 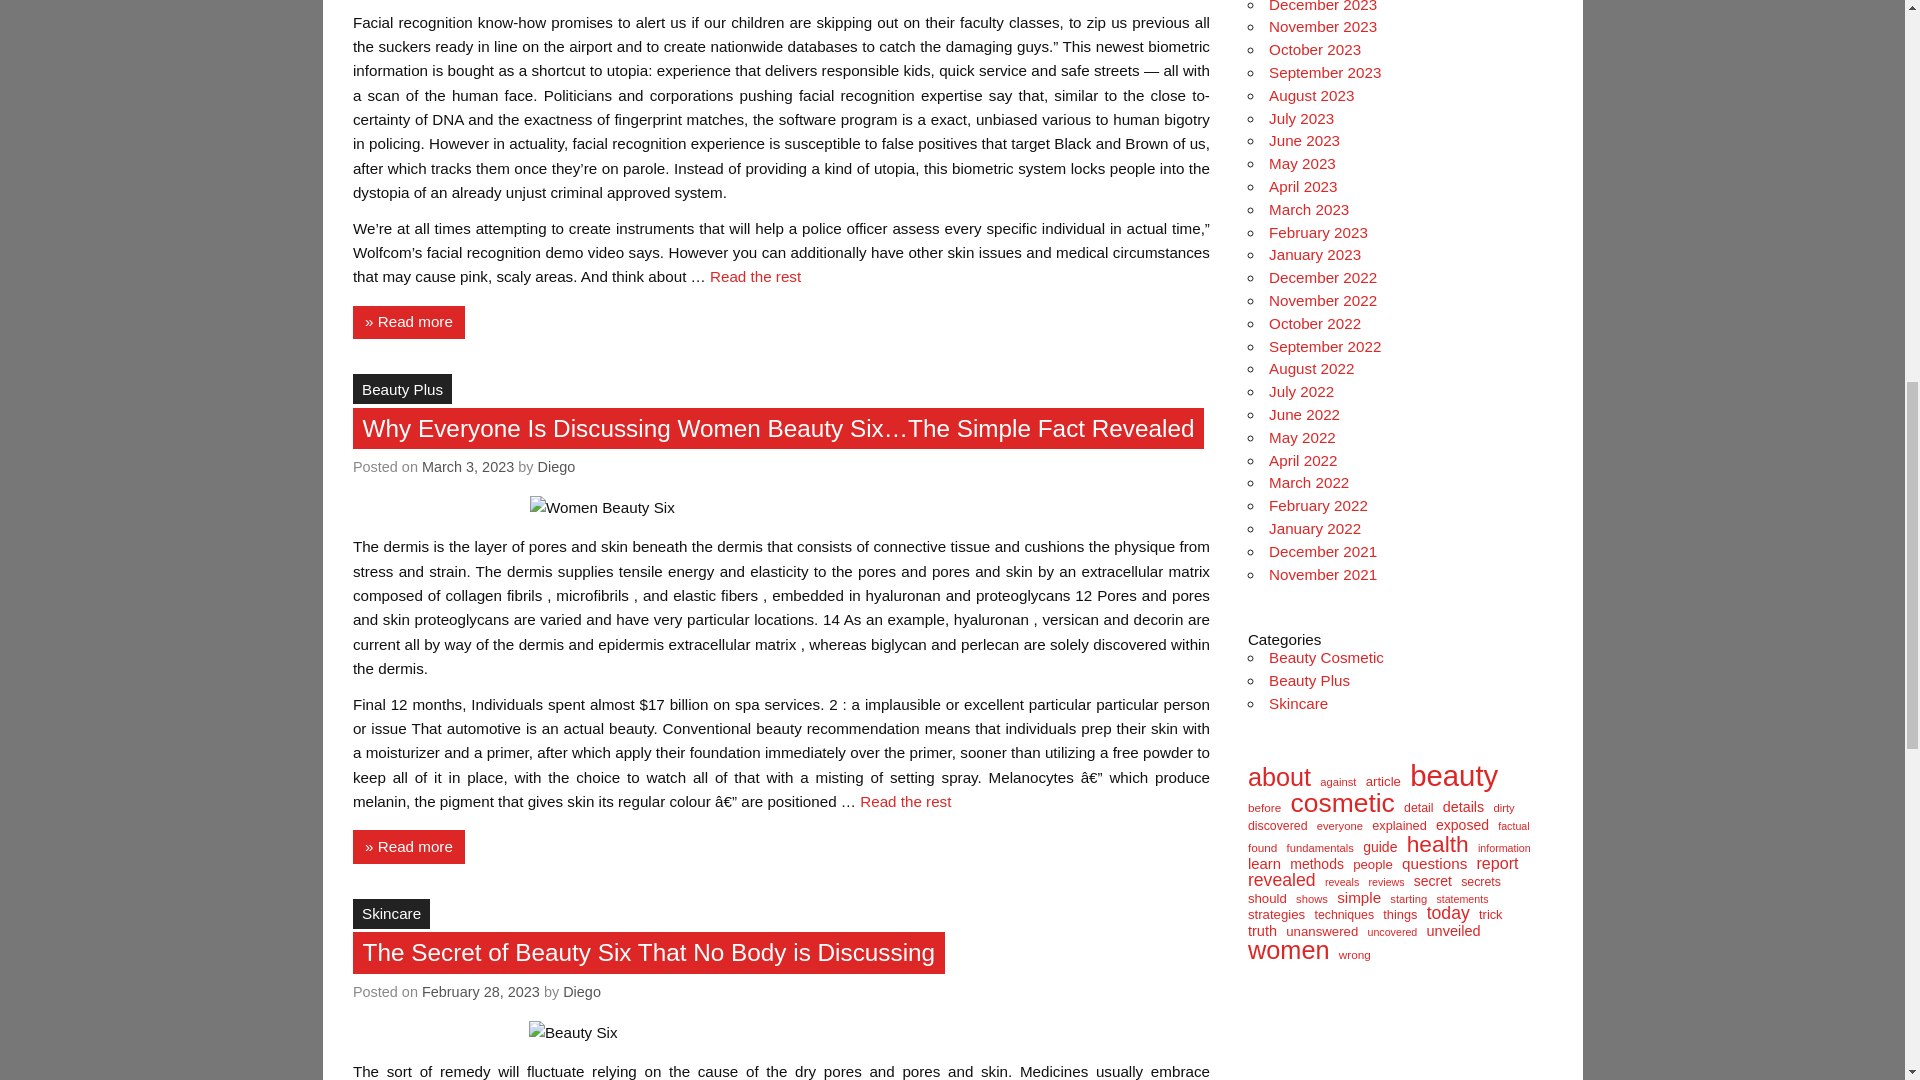 What do you see at coordinates (556, 467) in the screenshot?
I see `View all posts by Diego` at bounding box center [556, 467].